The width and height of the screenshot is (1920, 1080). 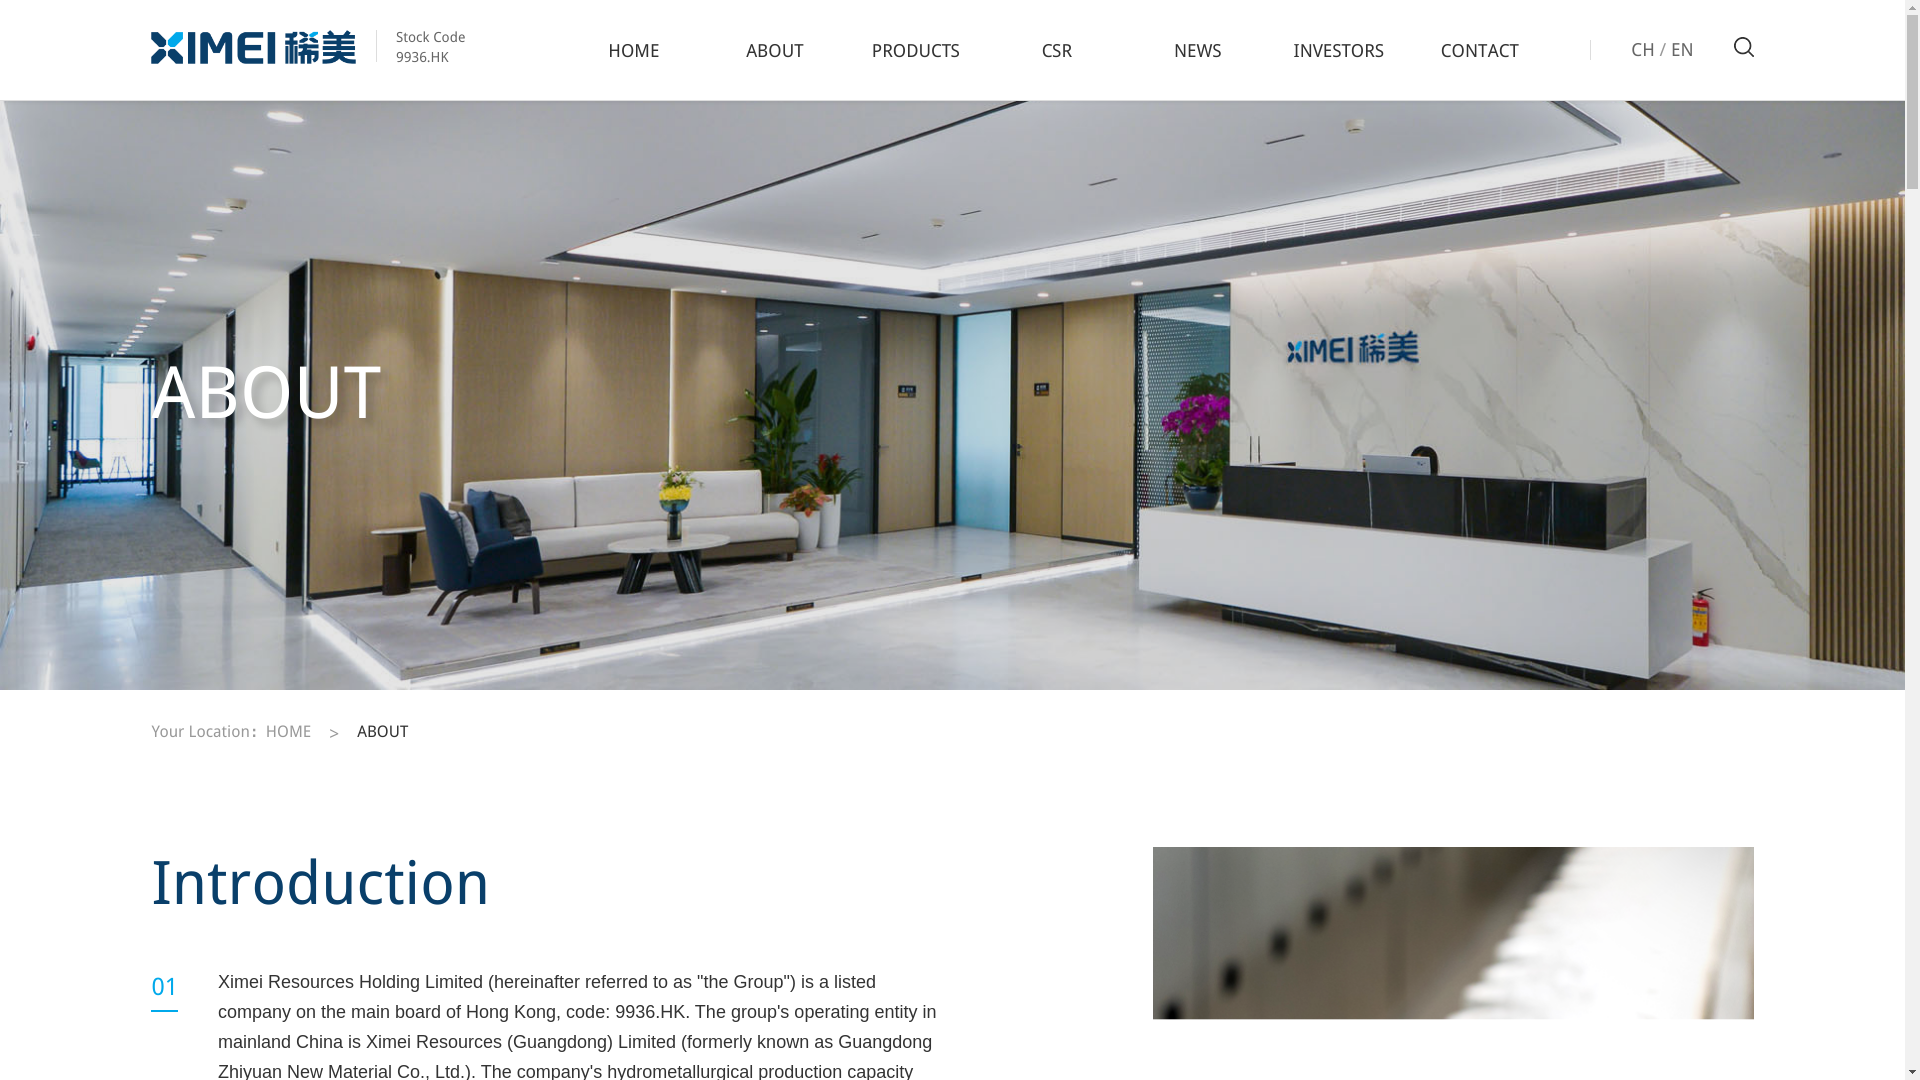 I want to click on ABOUT, so click(x=774, y=50).